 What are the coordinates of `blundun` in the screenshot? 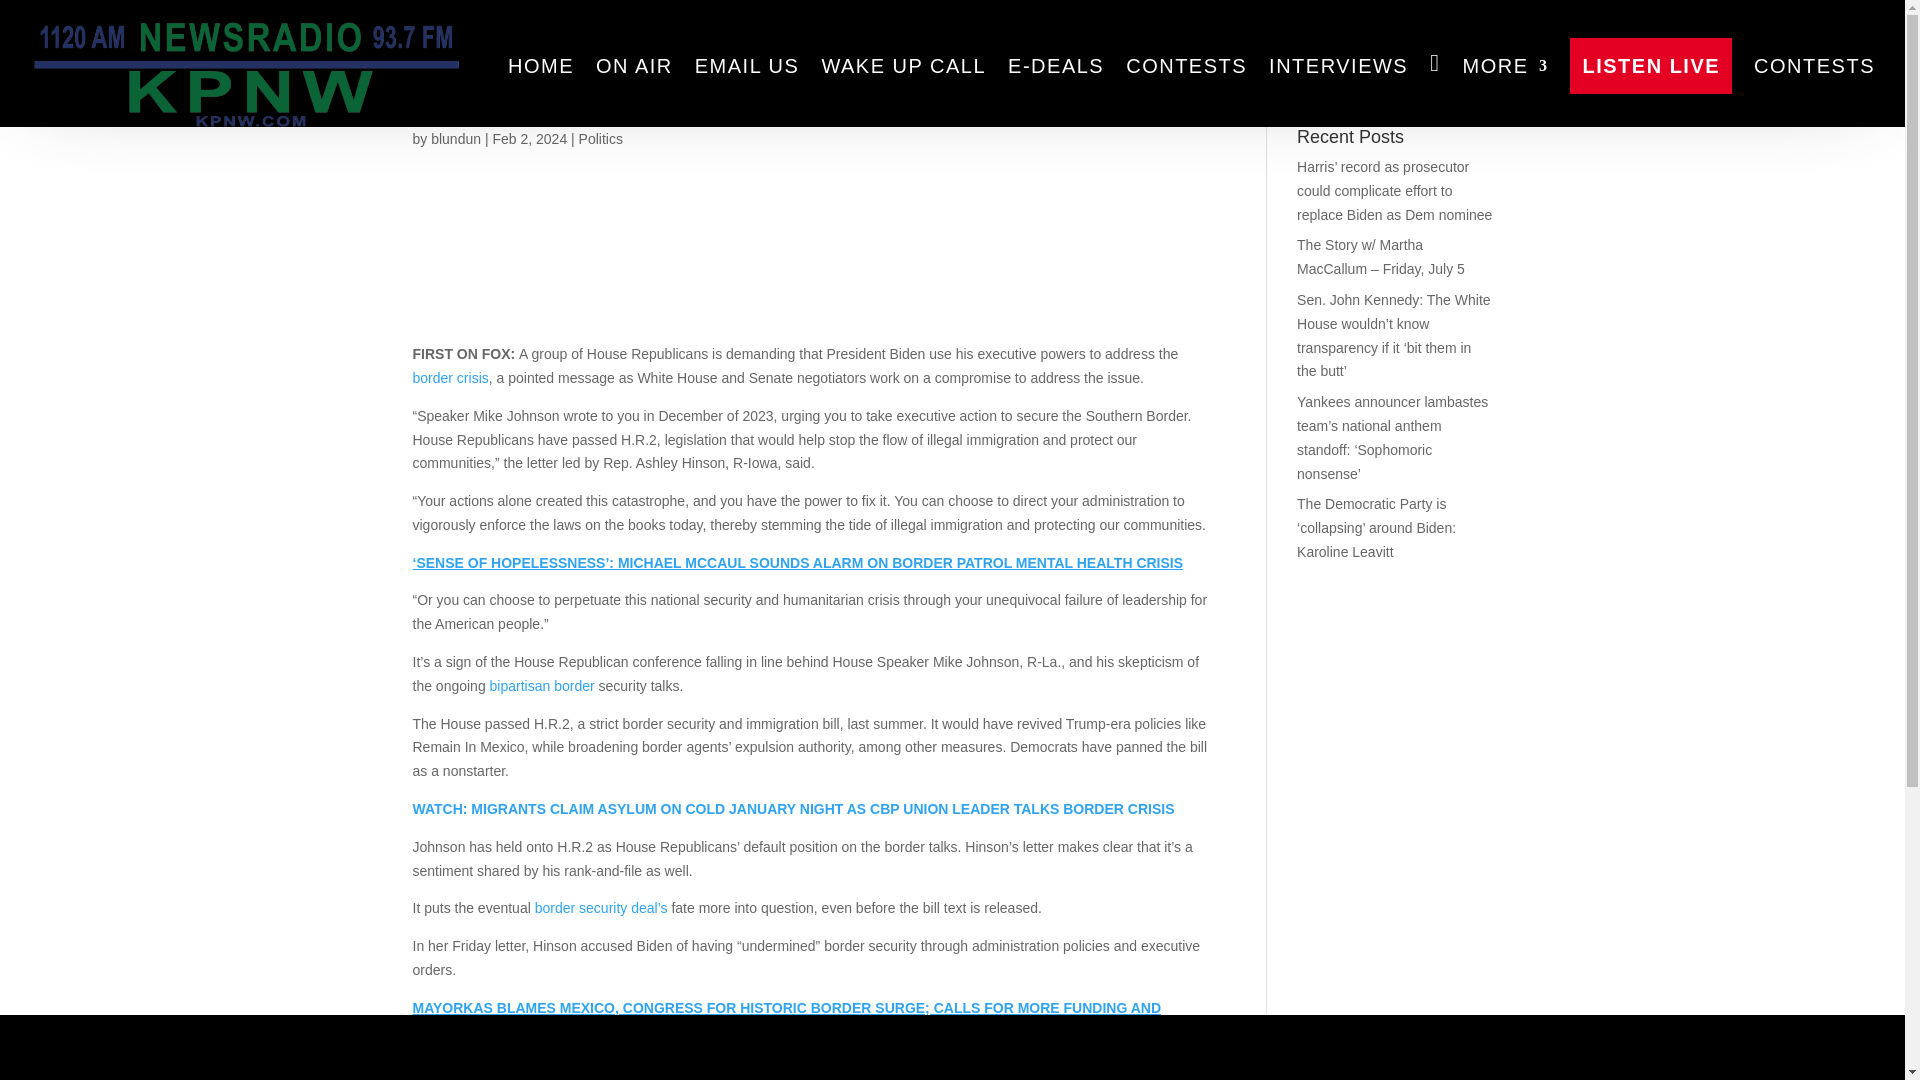 It's located at (456, 138).